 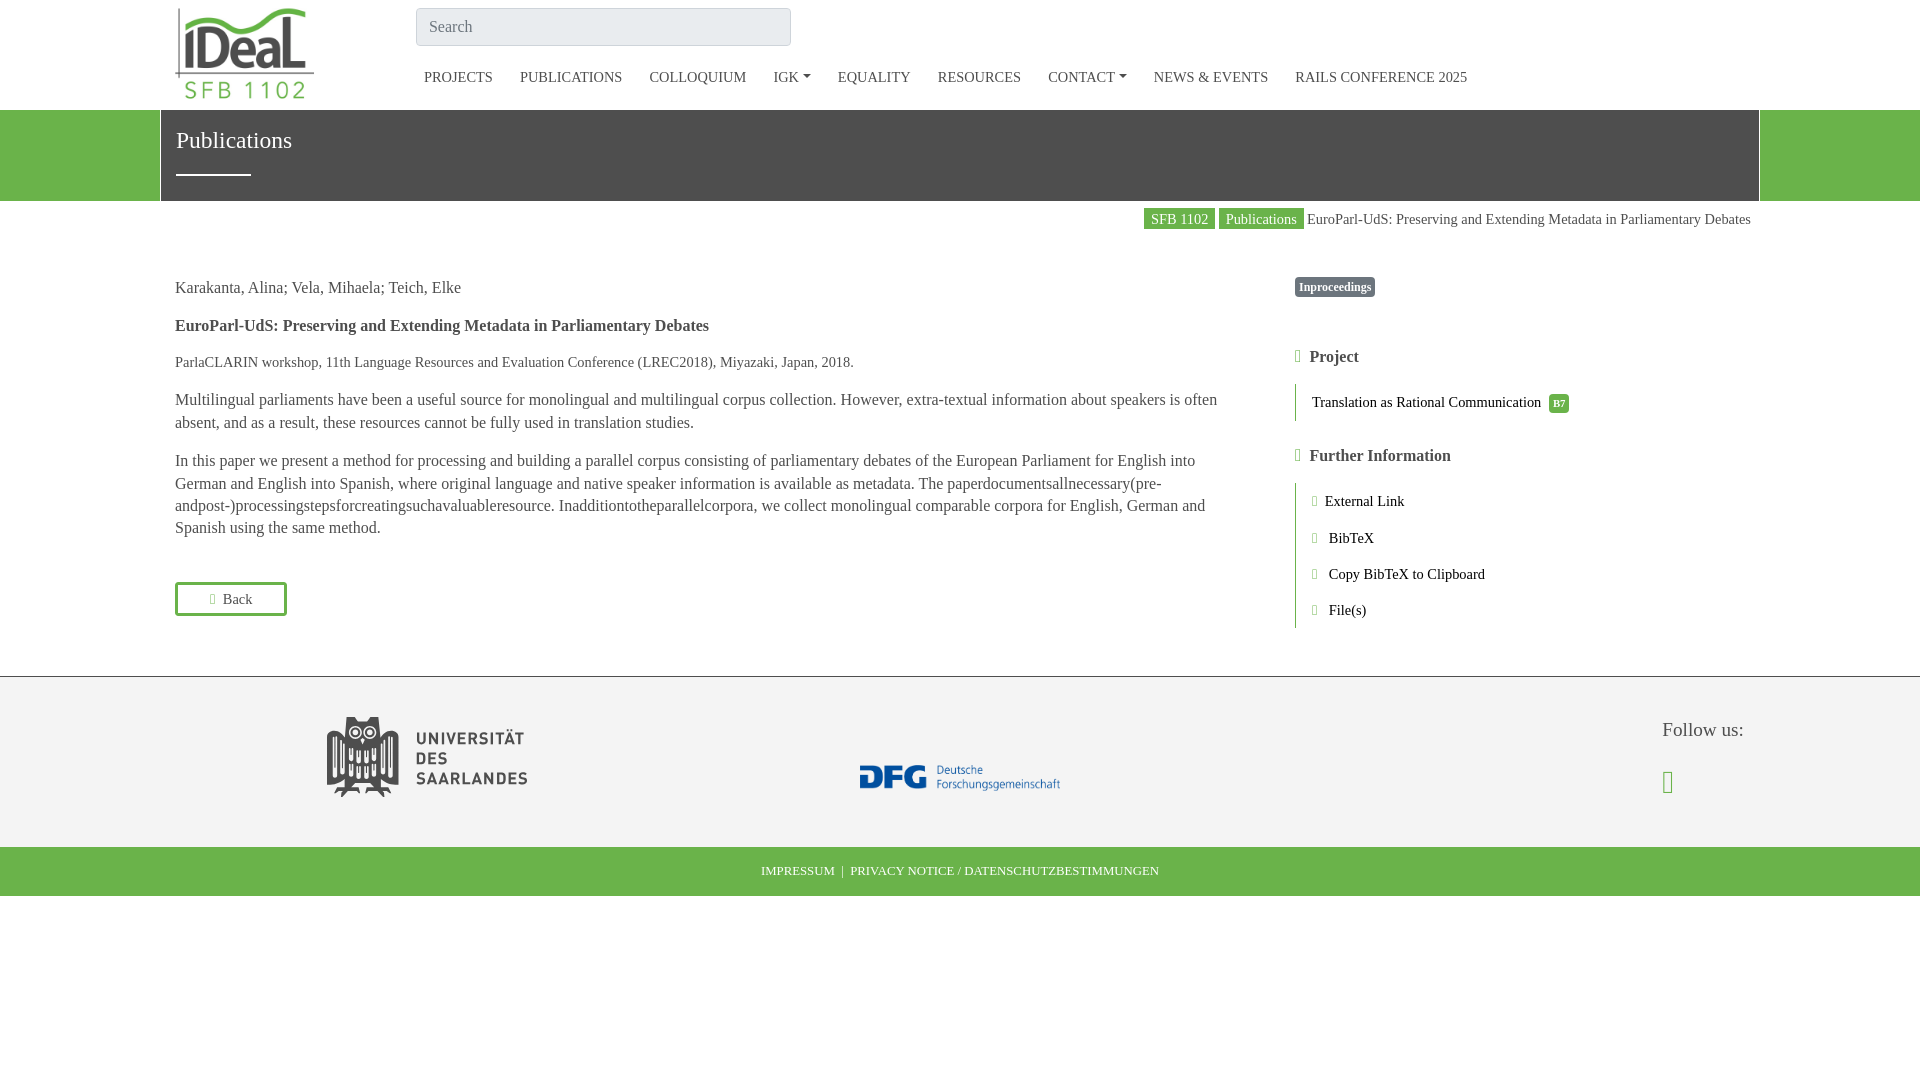 What do you see at coordinates (874, 77) in the screenshot?
I see `Equality` at bounding box center [874, 77].